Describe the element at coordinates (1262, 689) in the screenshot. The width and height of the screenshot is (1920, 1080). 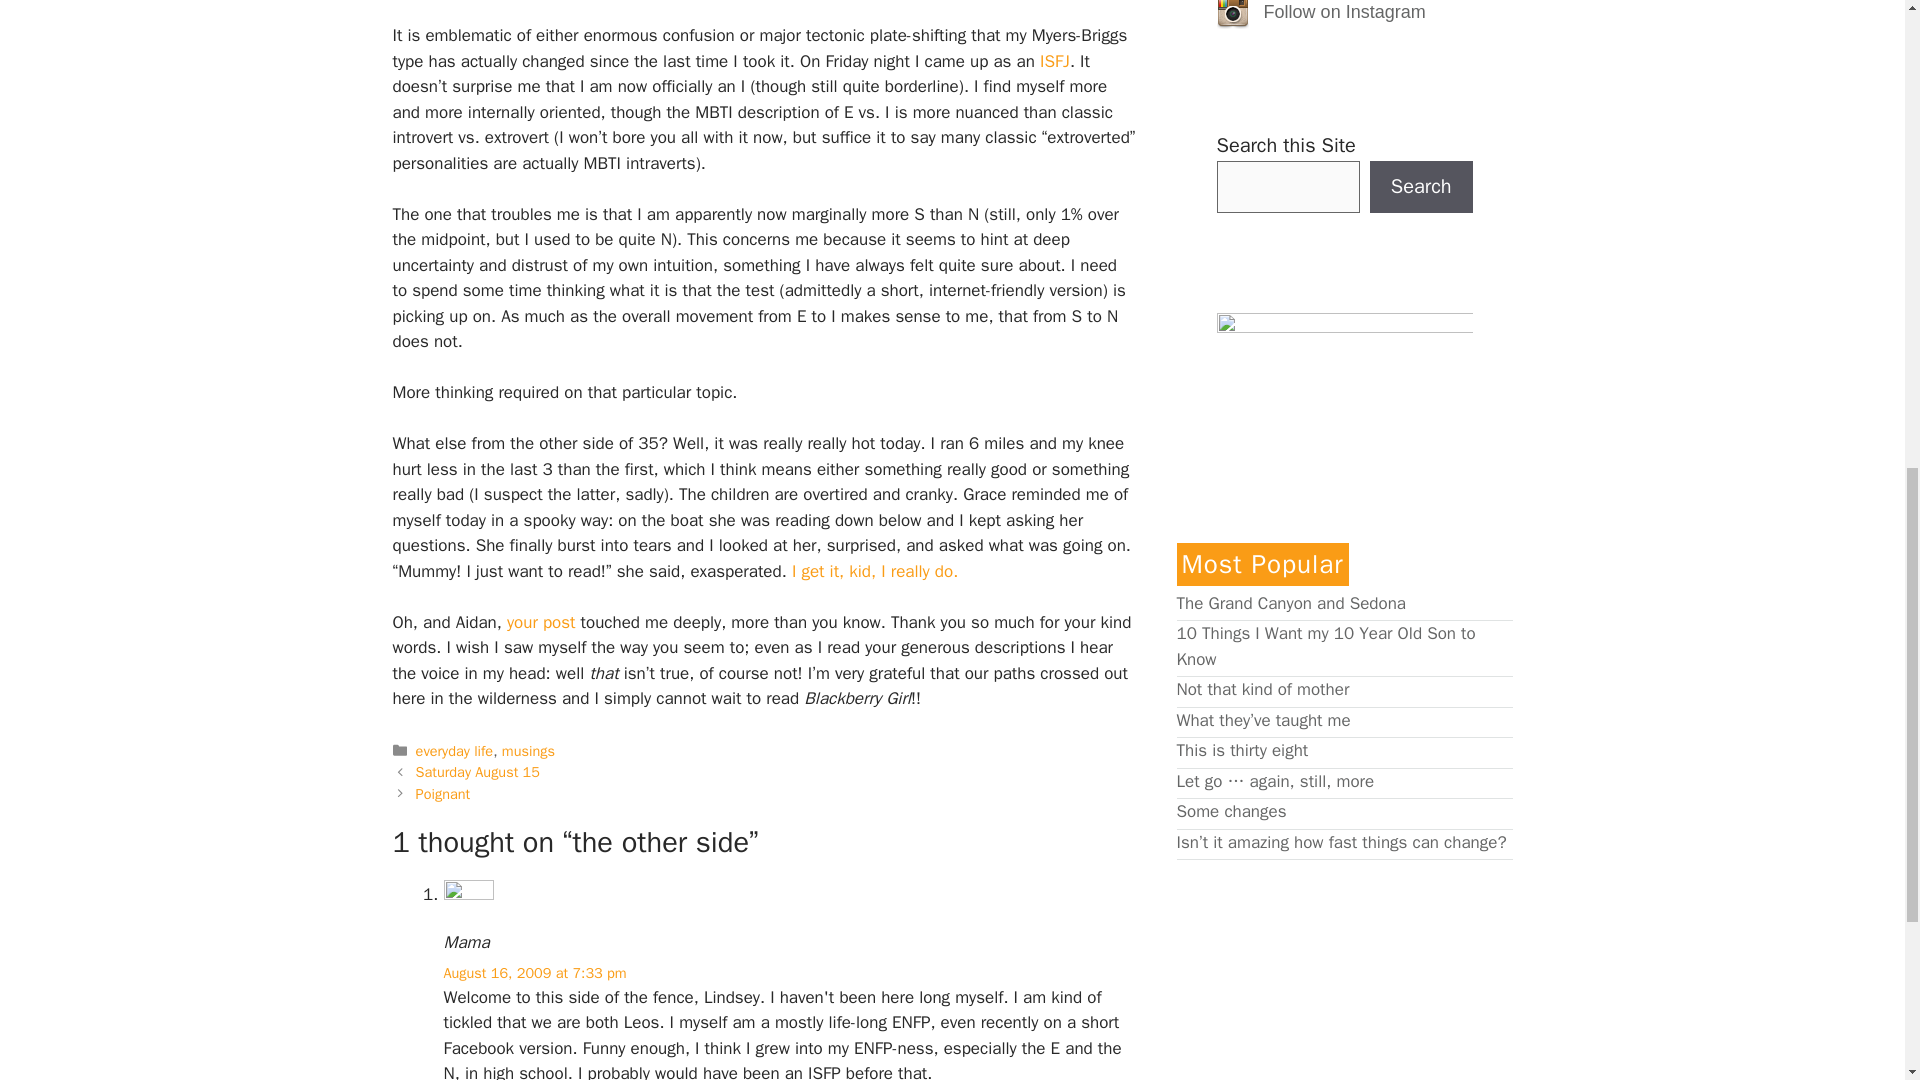
I see `Not that kind of mother` at that location.